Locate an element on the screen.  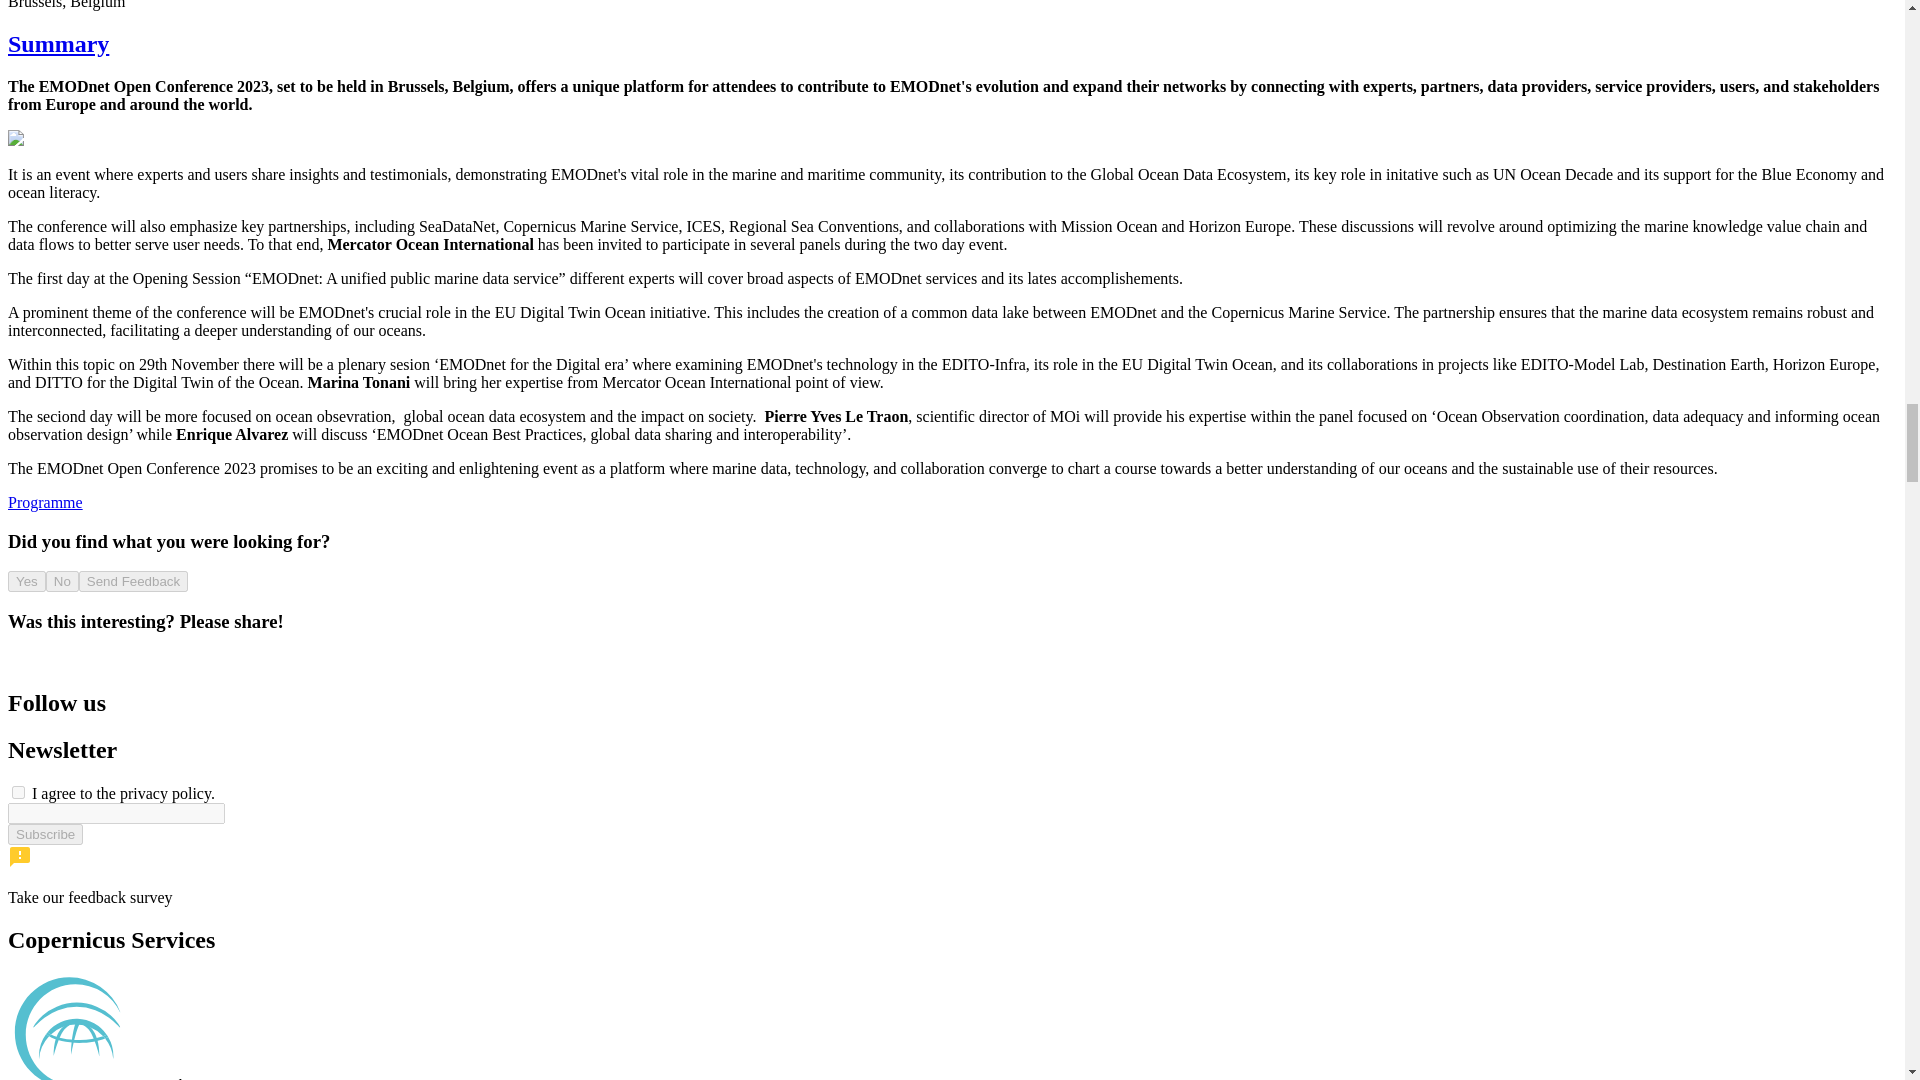
No is located at coordinates (62, 581).